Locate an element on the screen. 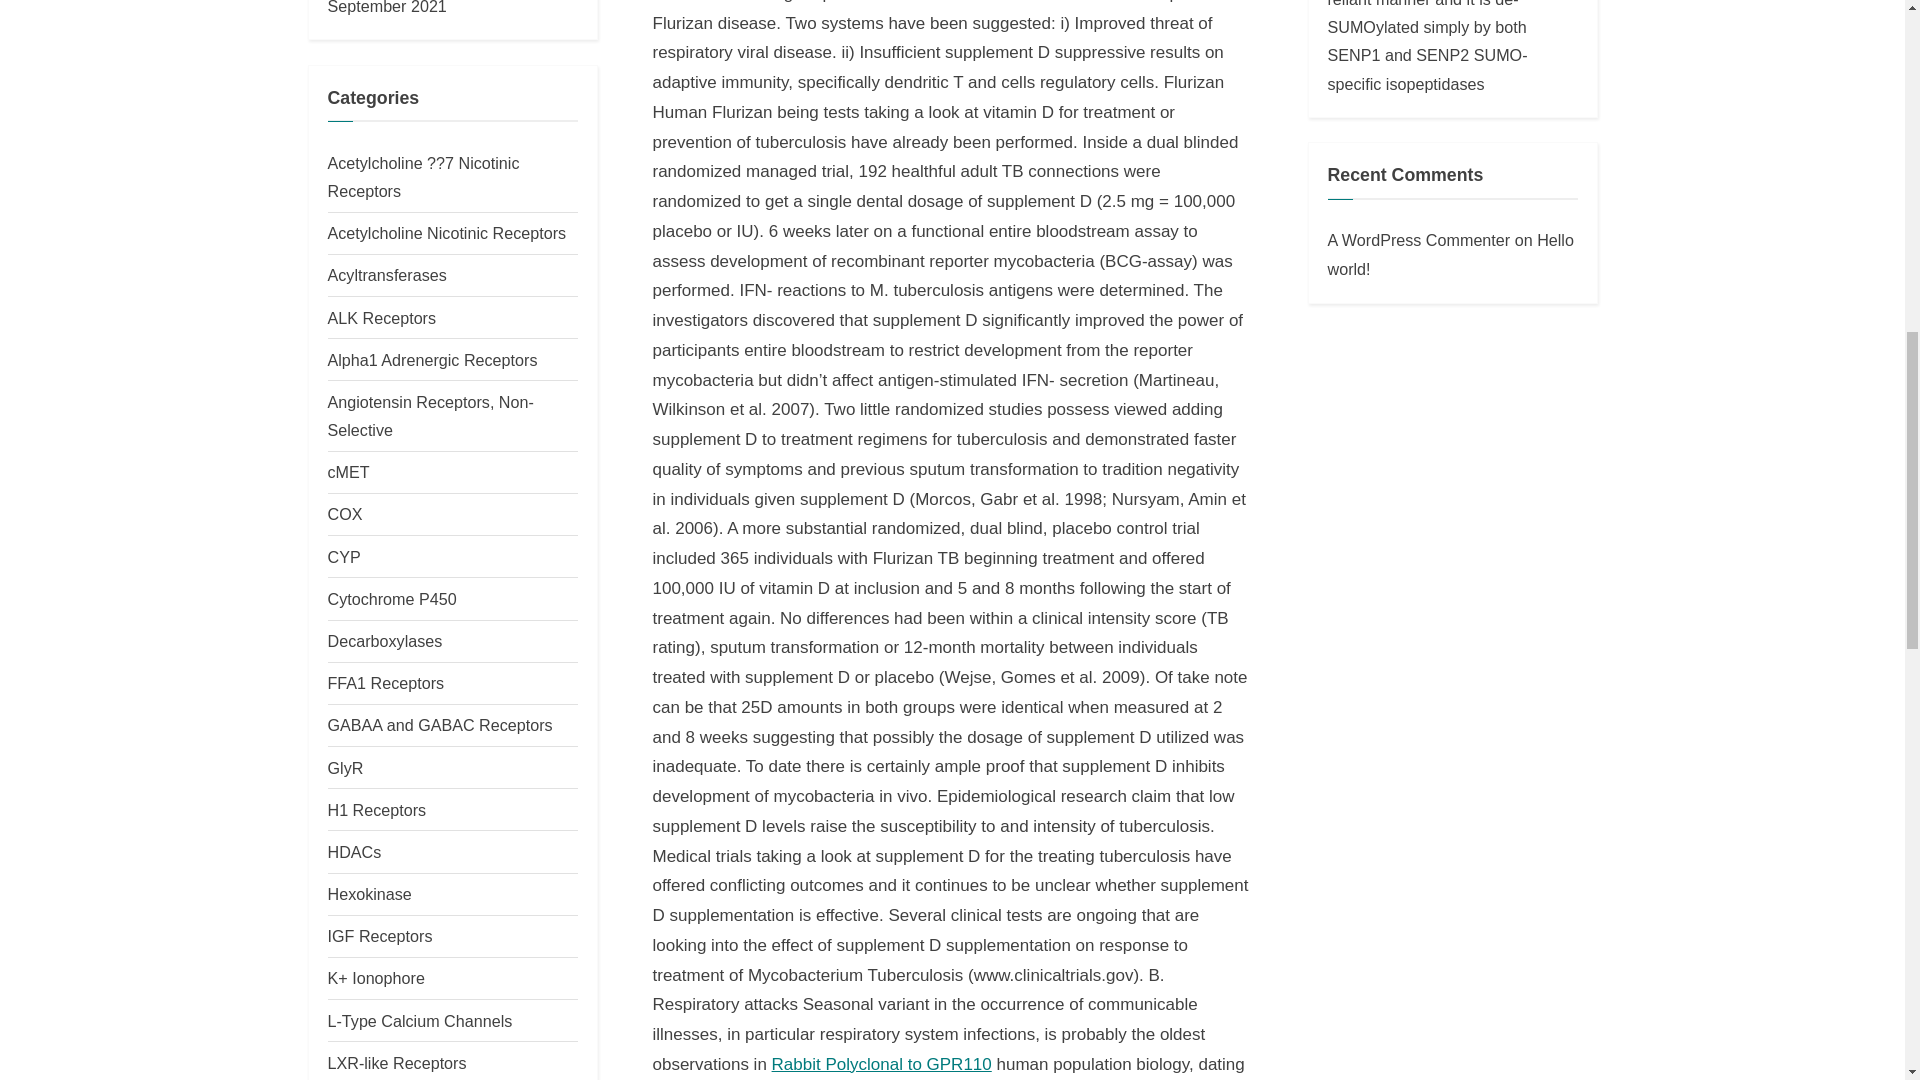 The height and width of the screenshot is (1080, 1920). Acetylcholine ??7 Nicotinic Receptors is located at coordinates (424, 176).